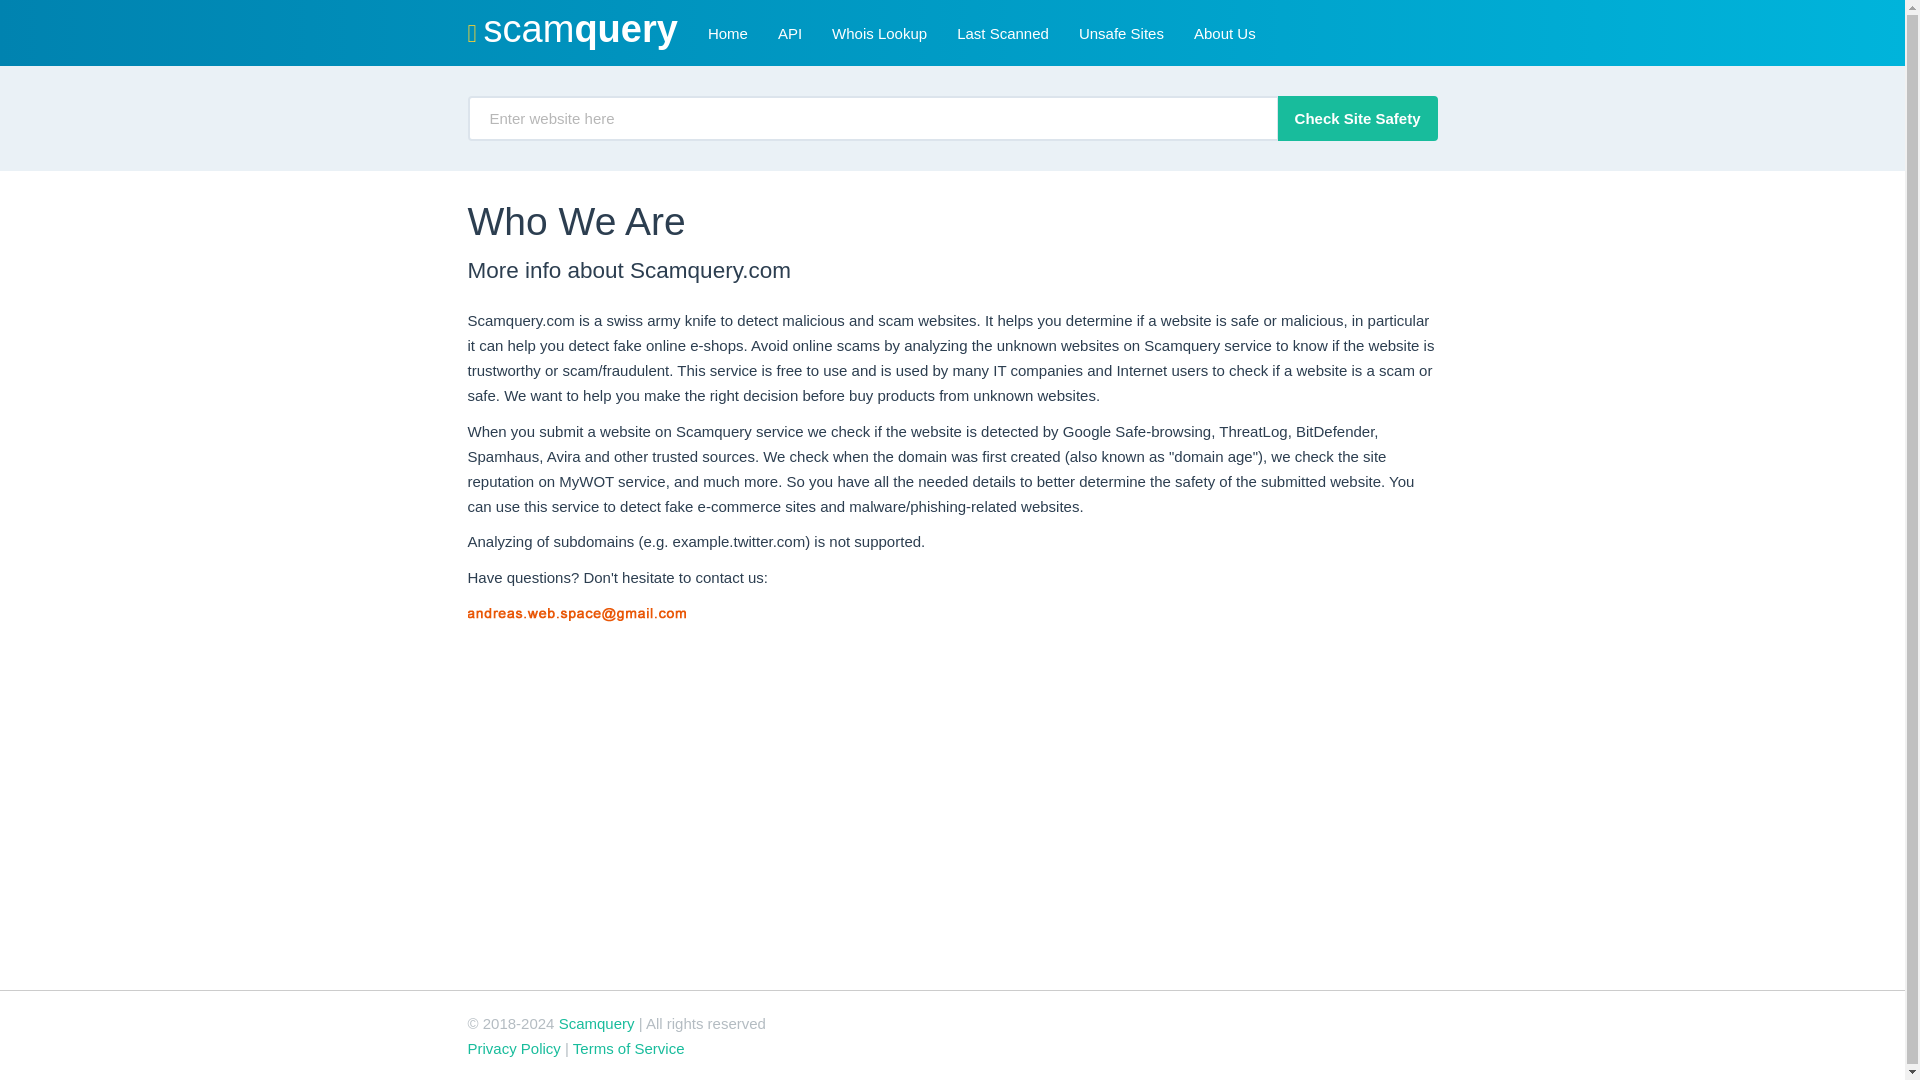 The image size is (1920, 1080). Describe the element at coordinates (1002, 32) in the screenshot. I see `Last Scanned` at that location.